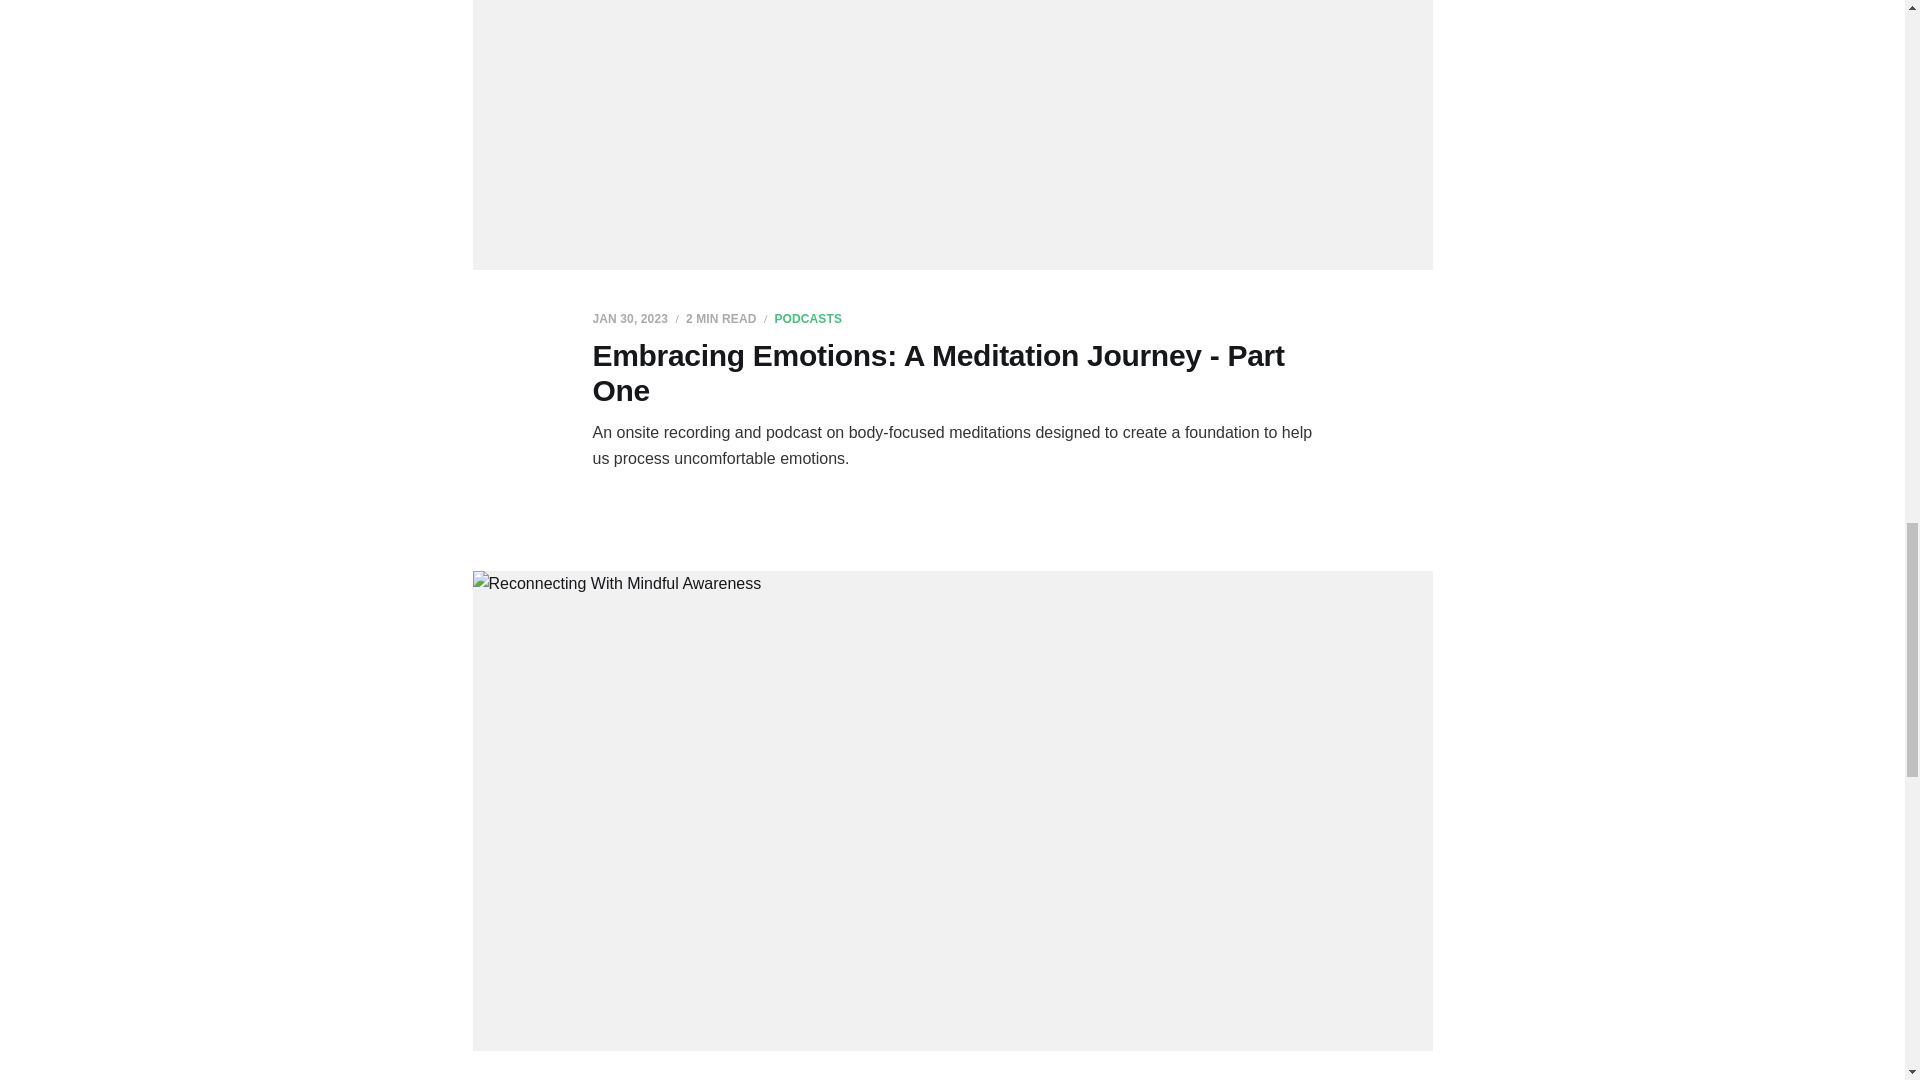 Image resolution: width=1920 pixels, height=1080 pixels. What do you see at coordinates (938, 373) in the screenshot?
I see `Embracing Emotions: A Meditation Journey - Part One` at bounding box center [938, 373].